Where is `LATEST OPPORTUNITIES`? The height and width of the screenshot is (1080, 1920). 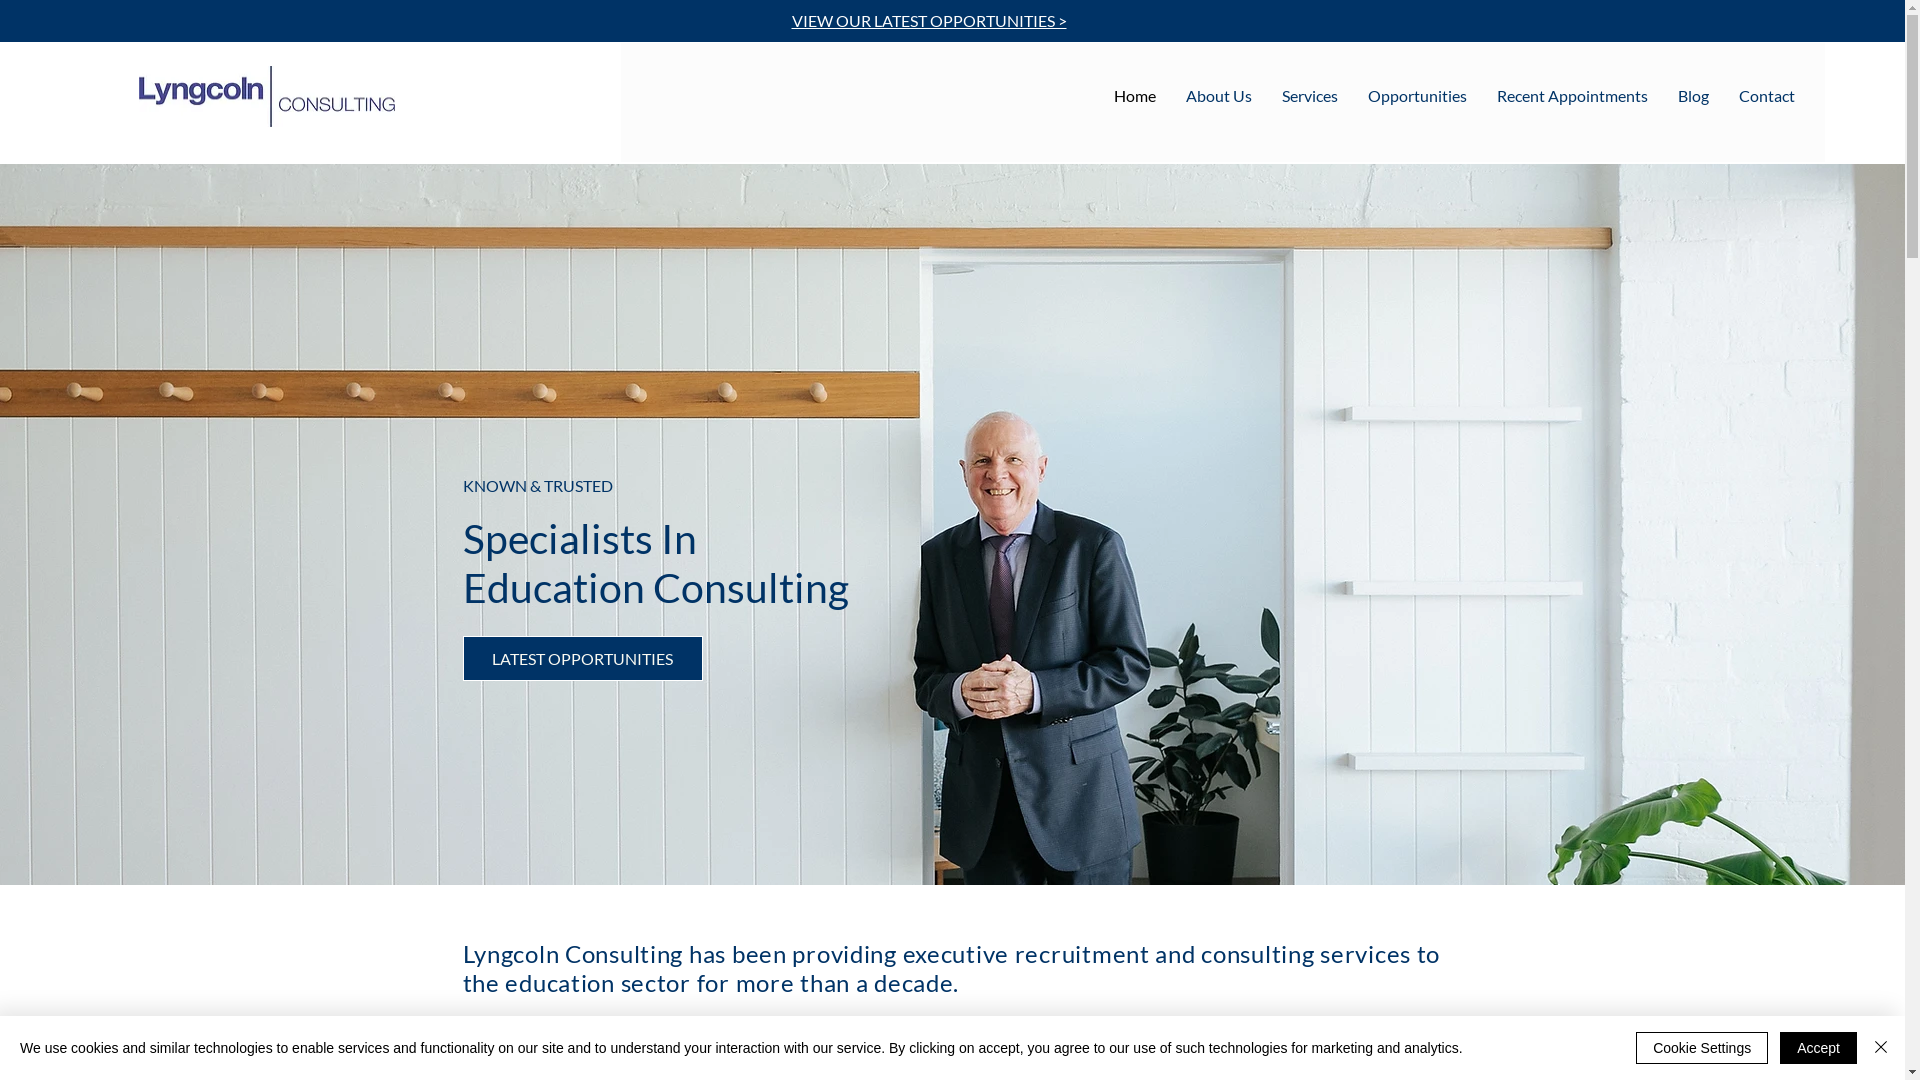
LATEST OPPORTUNITIES is located at coordinates (582, 658).